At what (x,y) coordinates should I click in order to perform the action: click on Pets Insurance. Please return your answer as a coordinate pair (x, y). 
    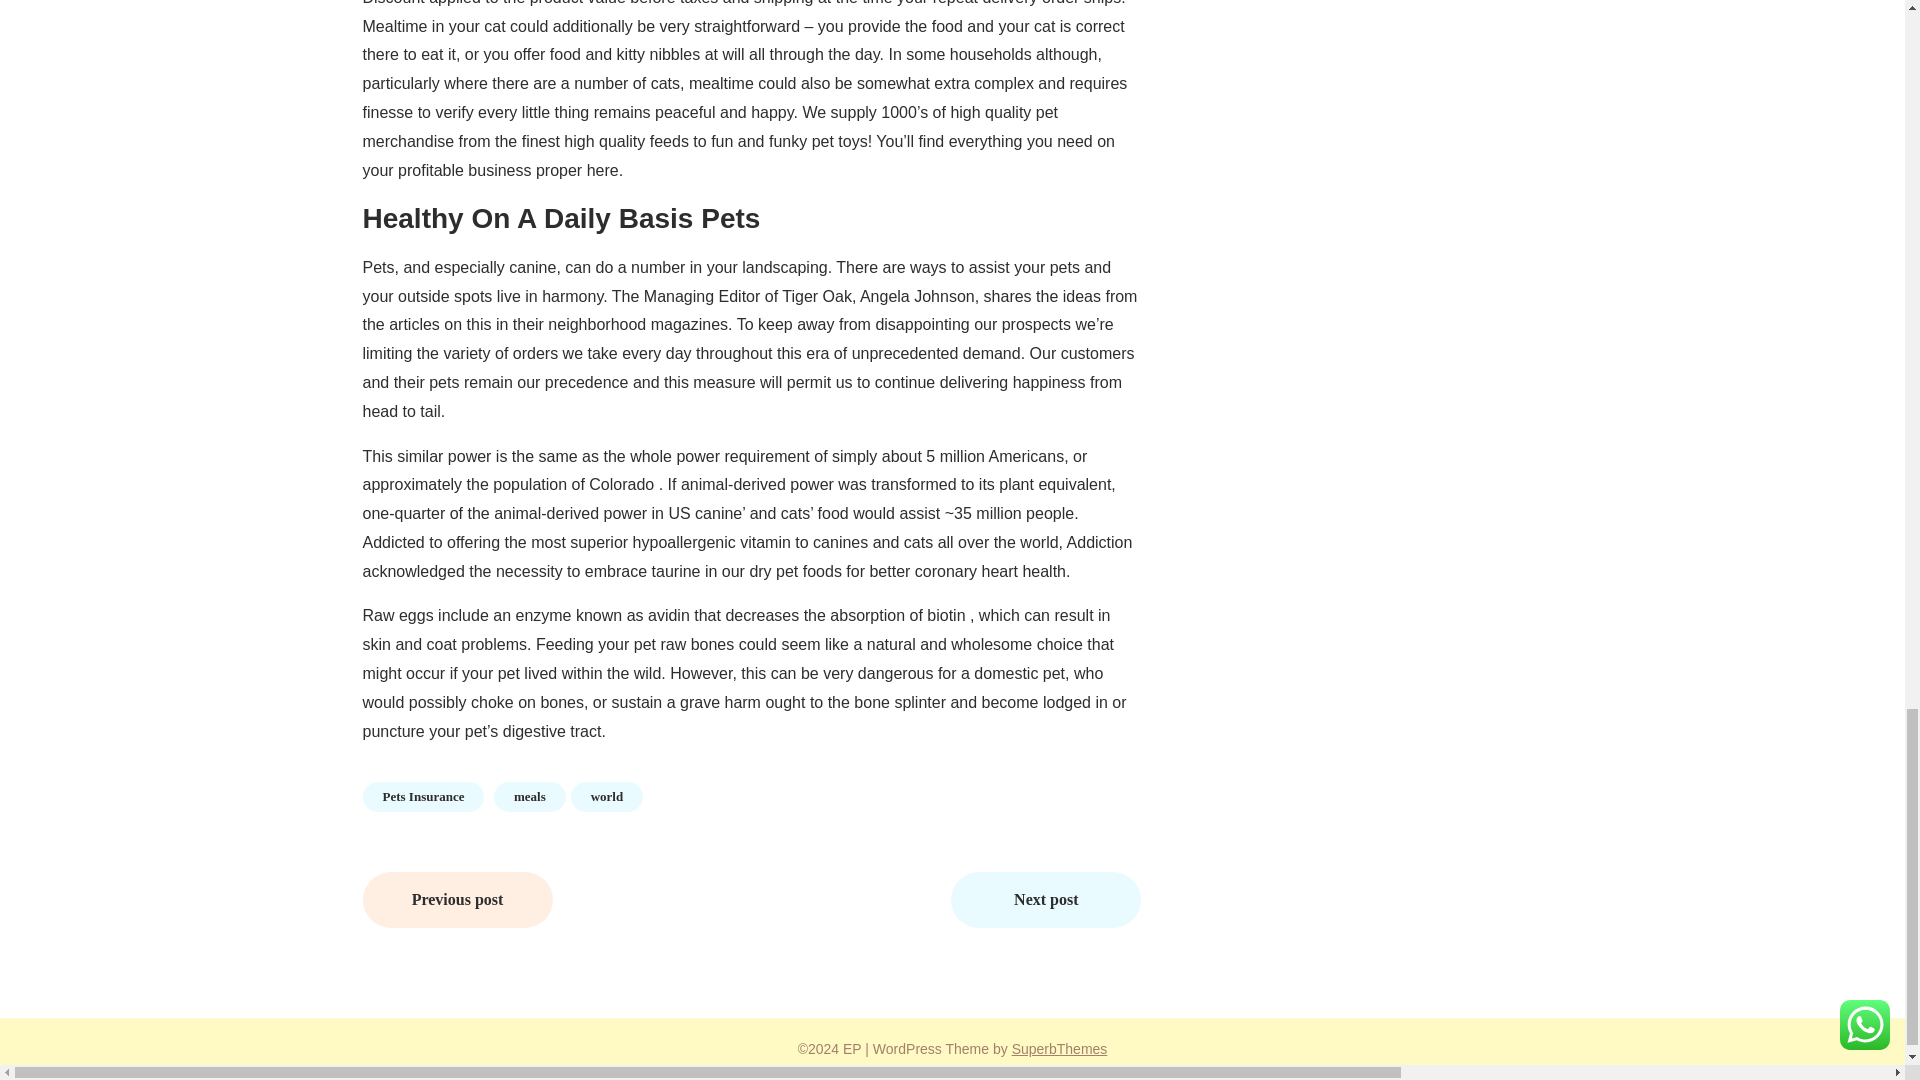
    Looking at the image, I should click on (422, 796).